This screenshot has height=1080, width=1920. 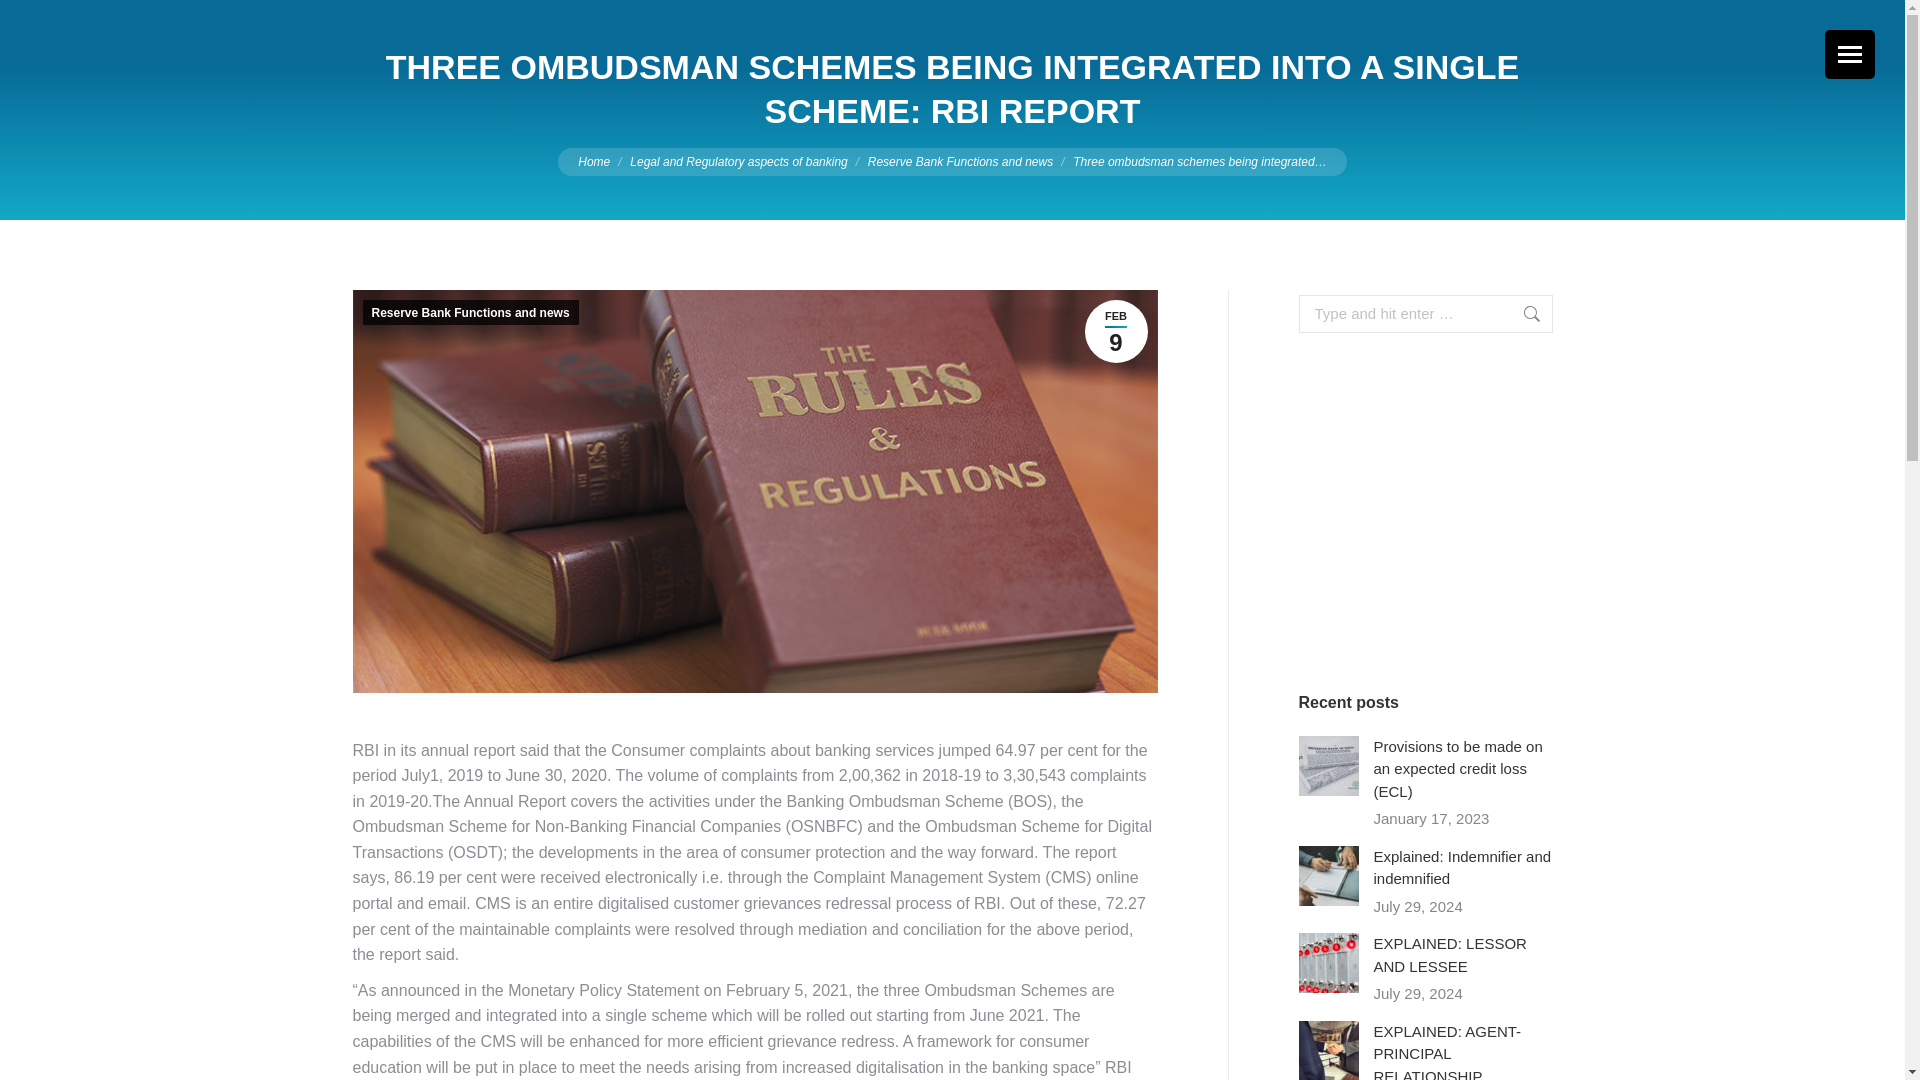 I want to click on Reserve Bank Functions and news, so click(x=960, y=161).